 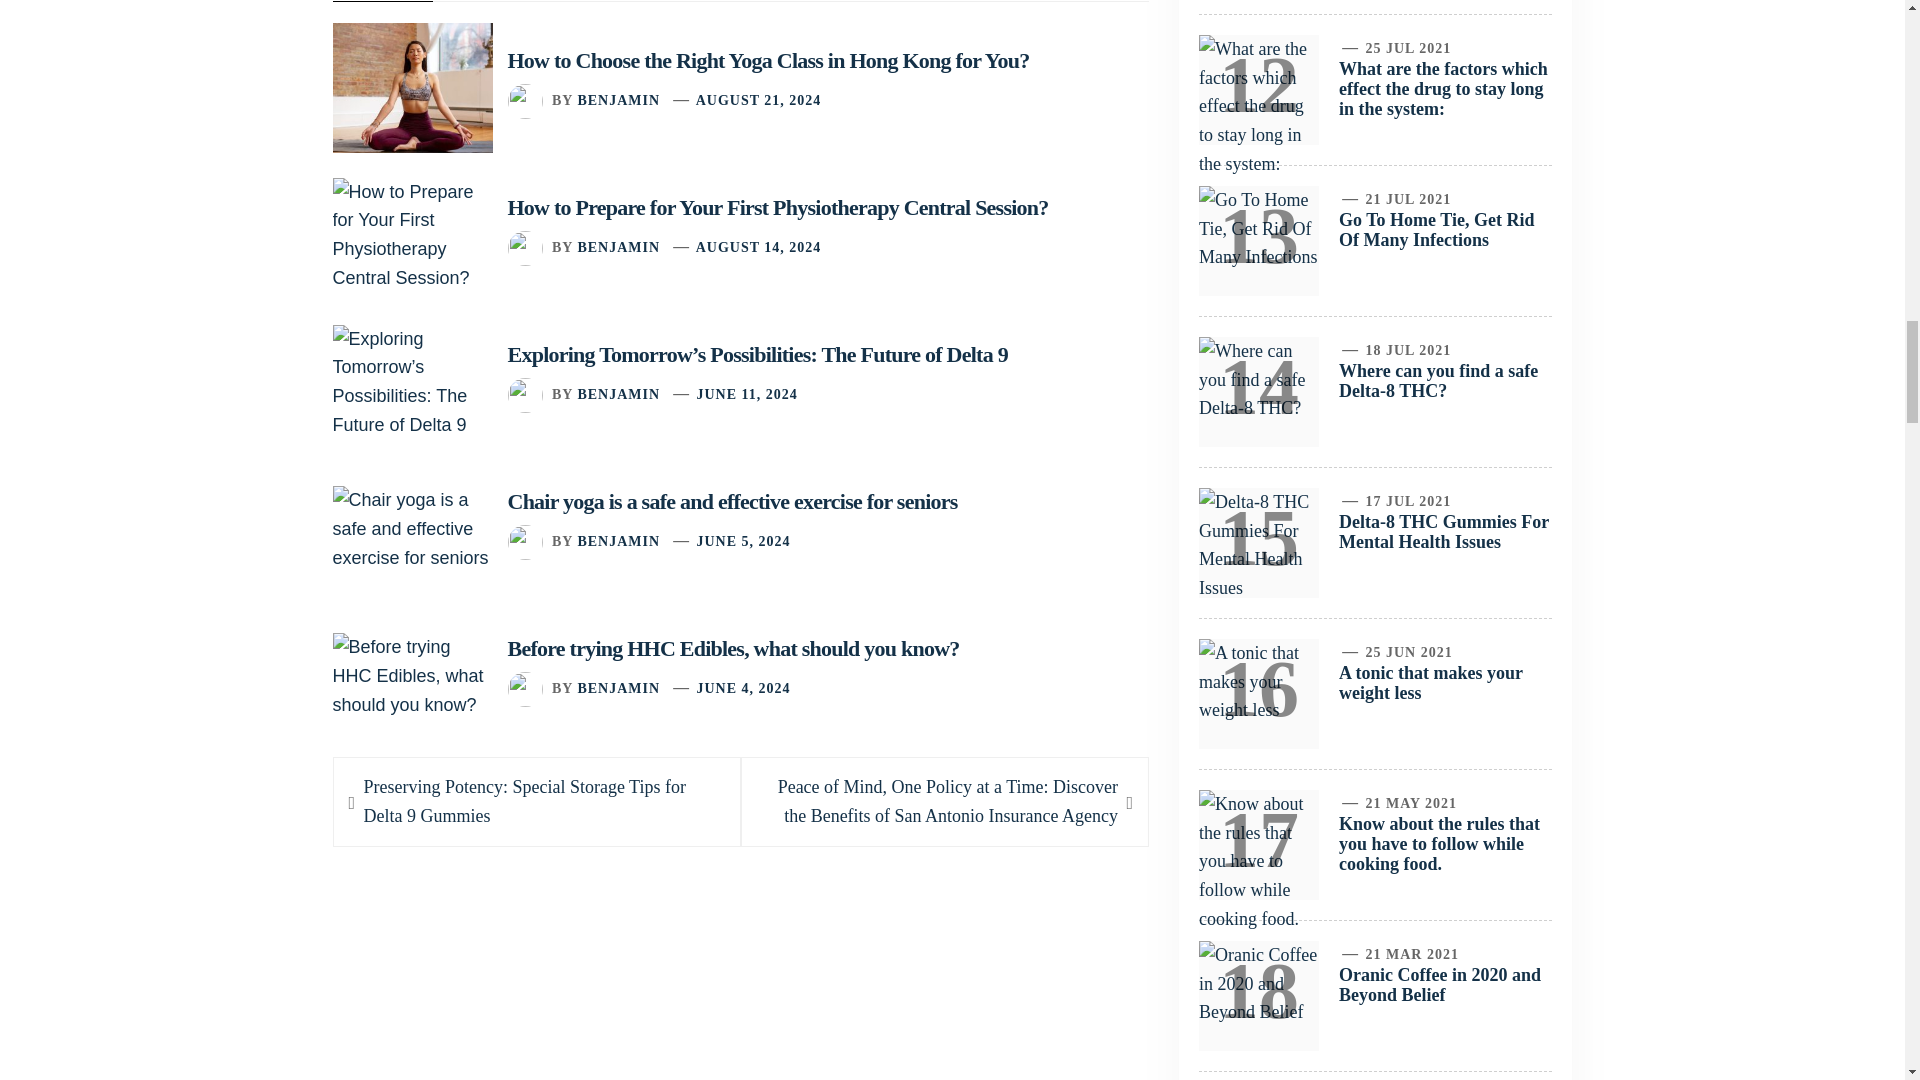 I want to click on BENJAMIN, so click(x=618, y=100).